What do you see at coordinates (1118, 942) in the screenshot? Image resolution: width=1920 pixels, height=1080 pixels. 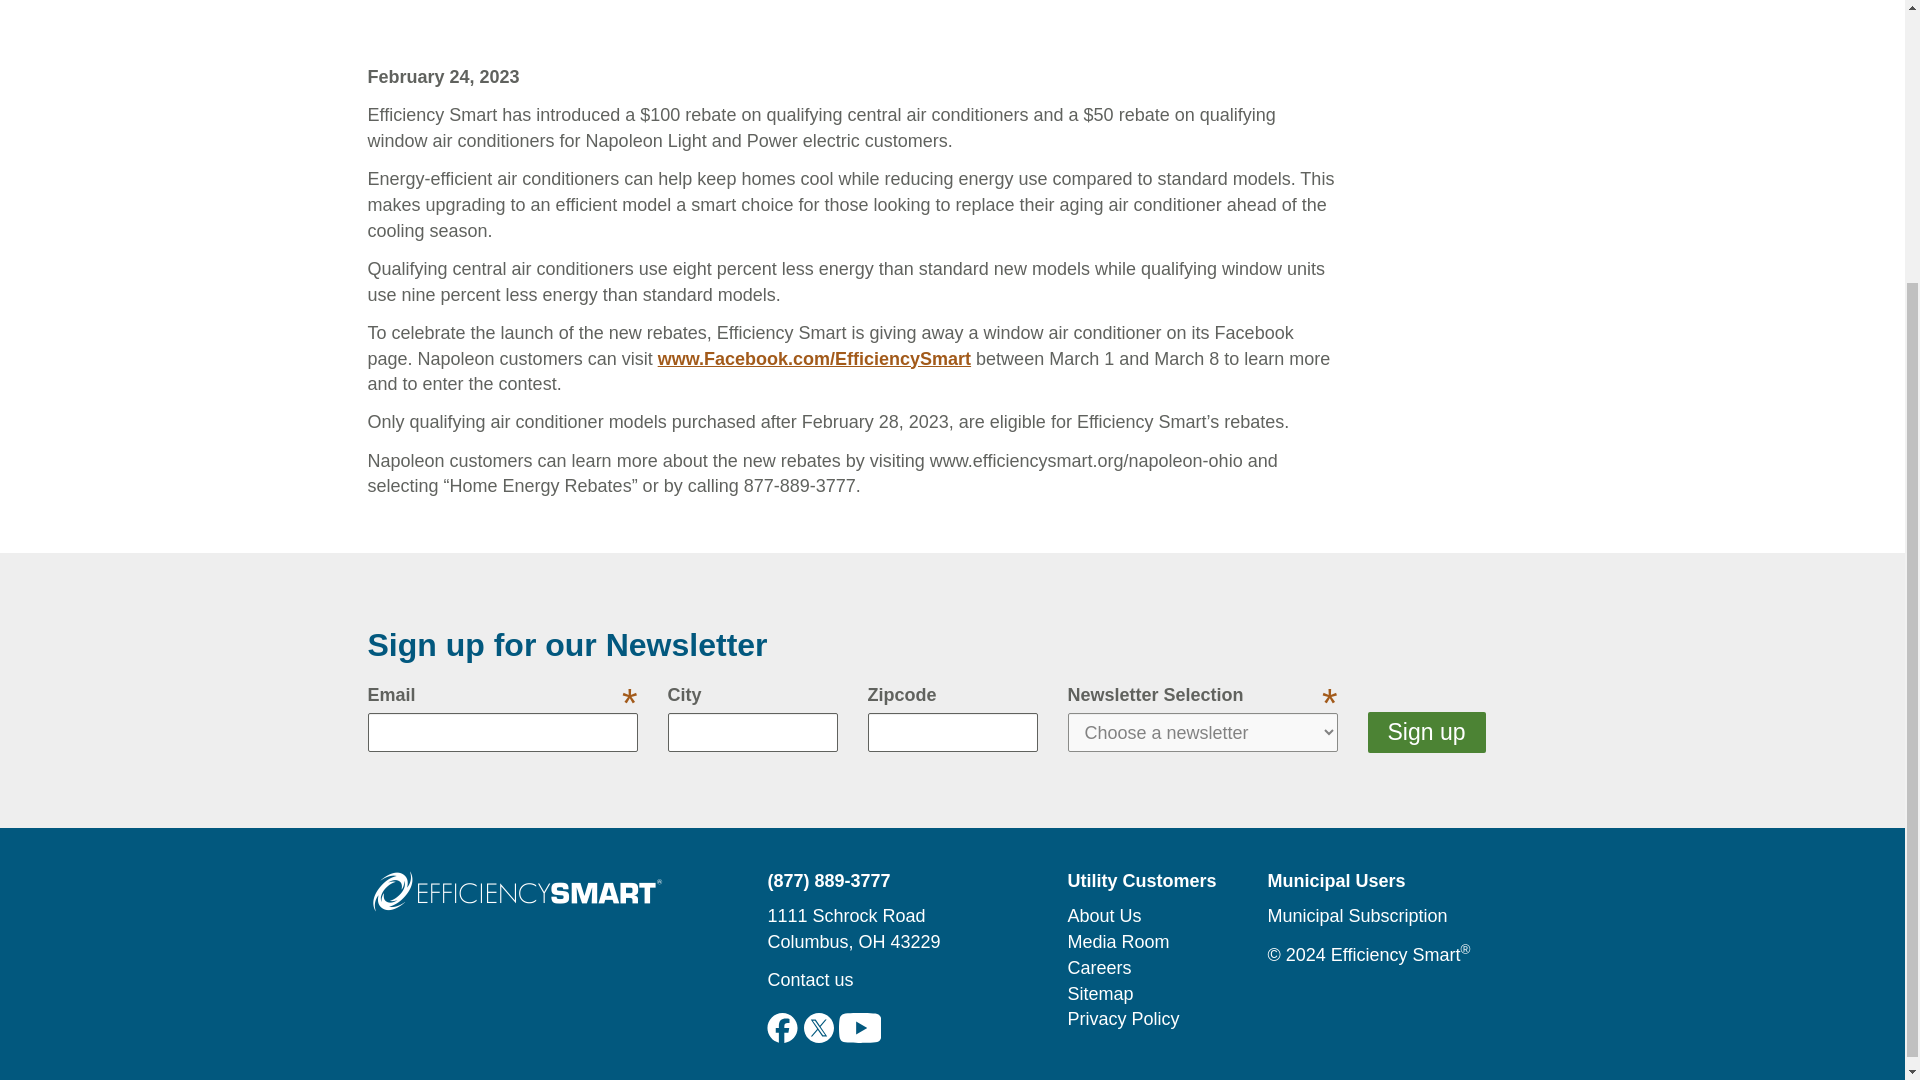 I see `Media Room` at bounding box center [1118, 942].